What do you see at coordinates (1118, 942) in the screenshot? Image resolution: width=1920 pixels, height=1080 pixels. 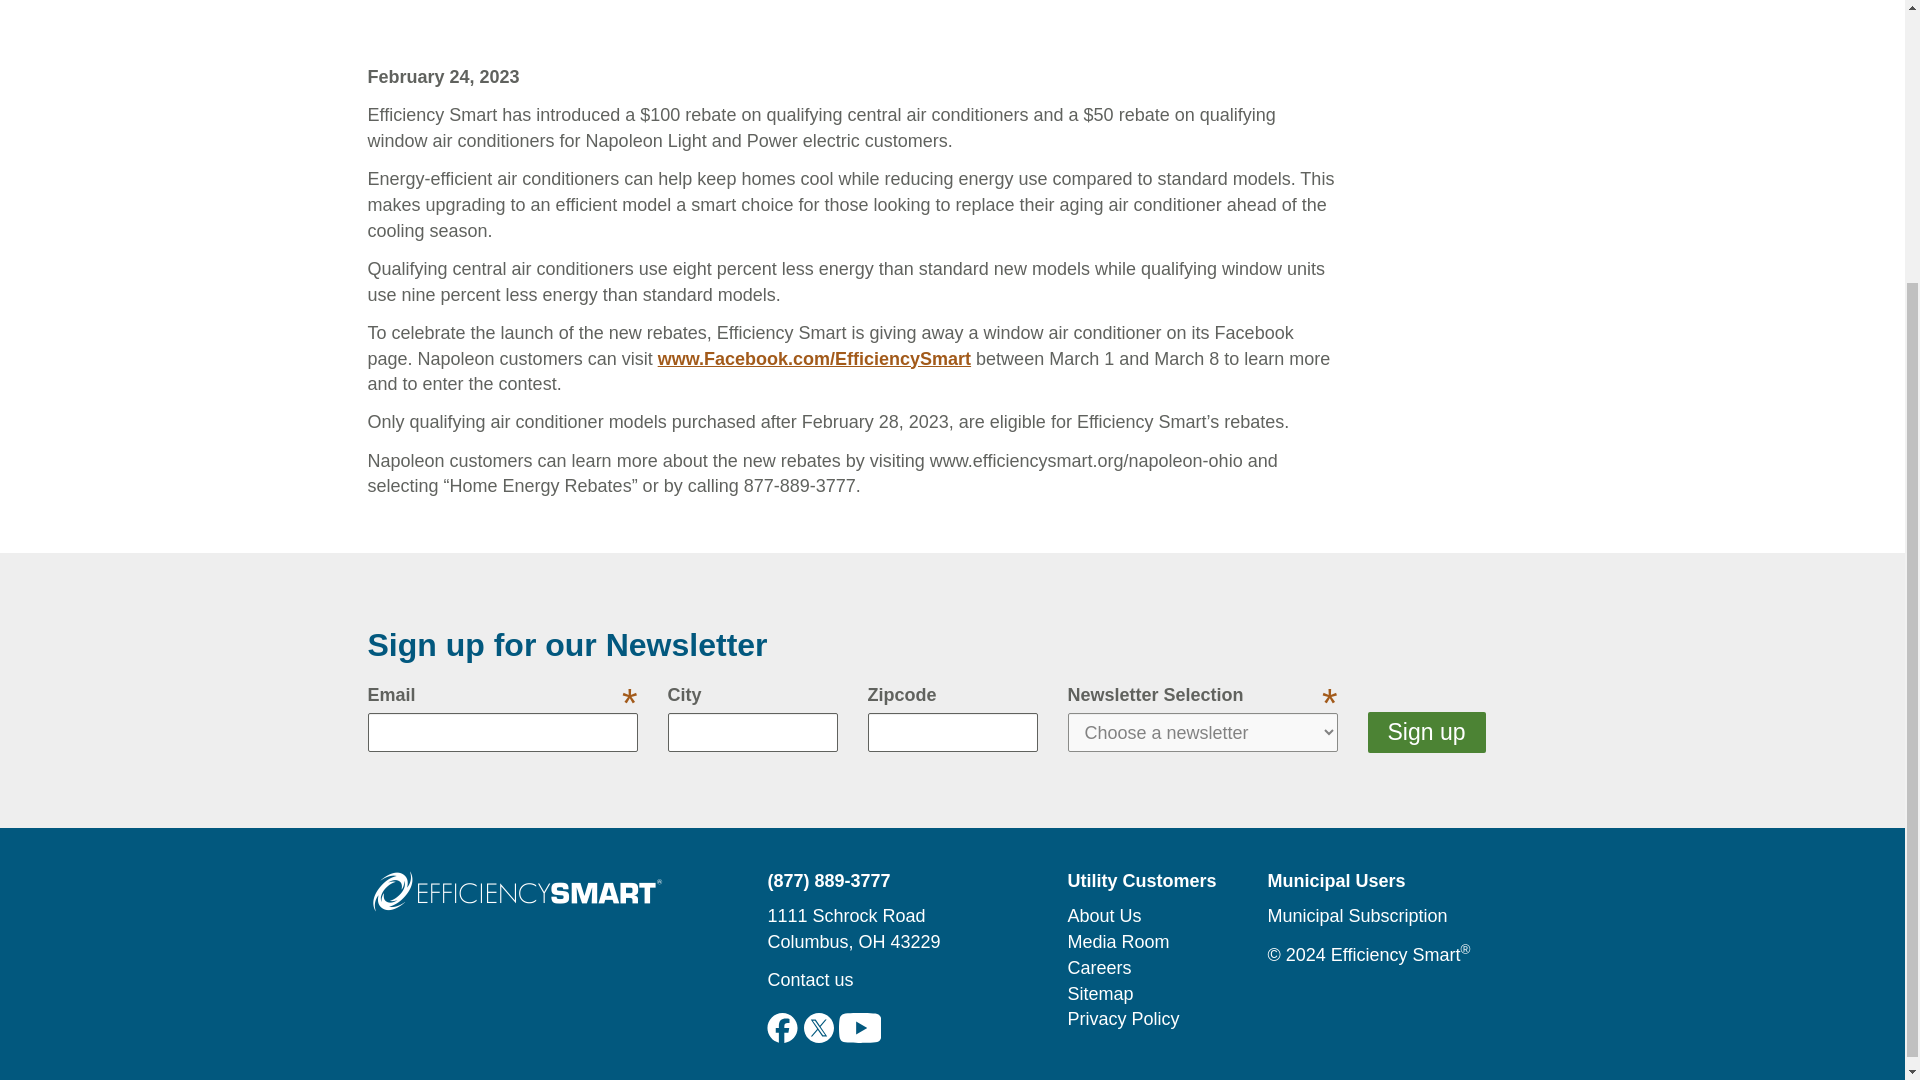 I see `Media Room` at bounding box center [1118, 942].